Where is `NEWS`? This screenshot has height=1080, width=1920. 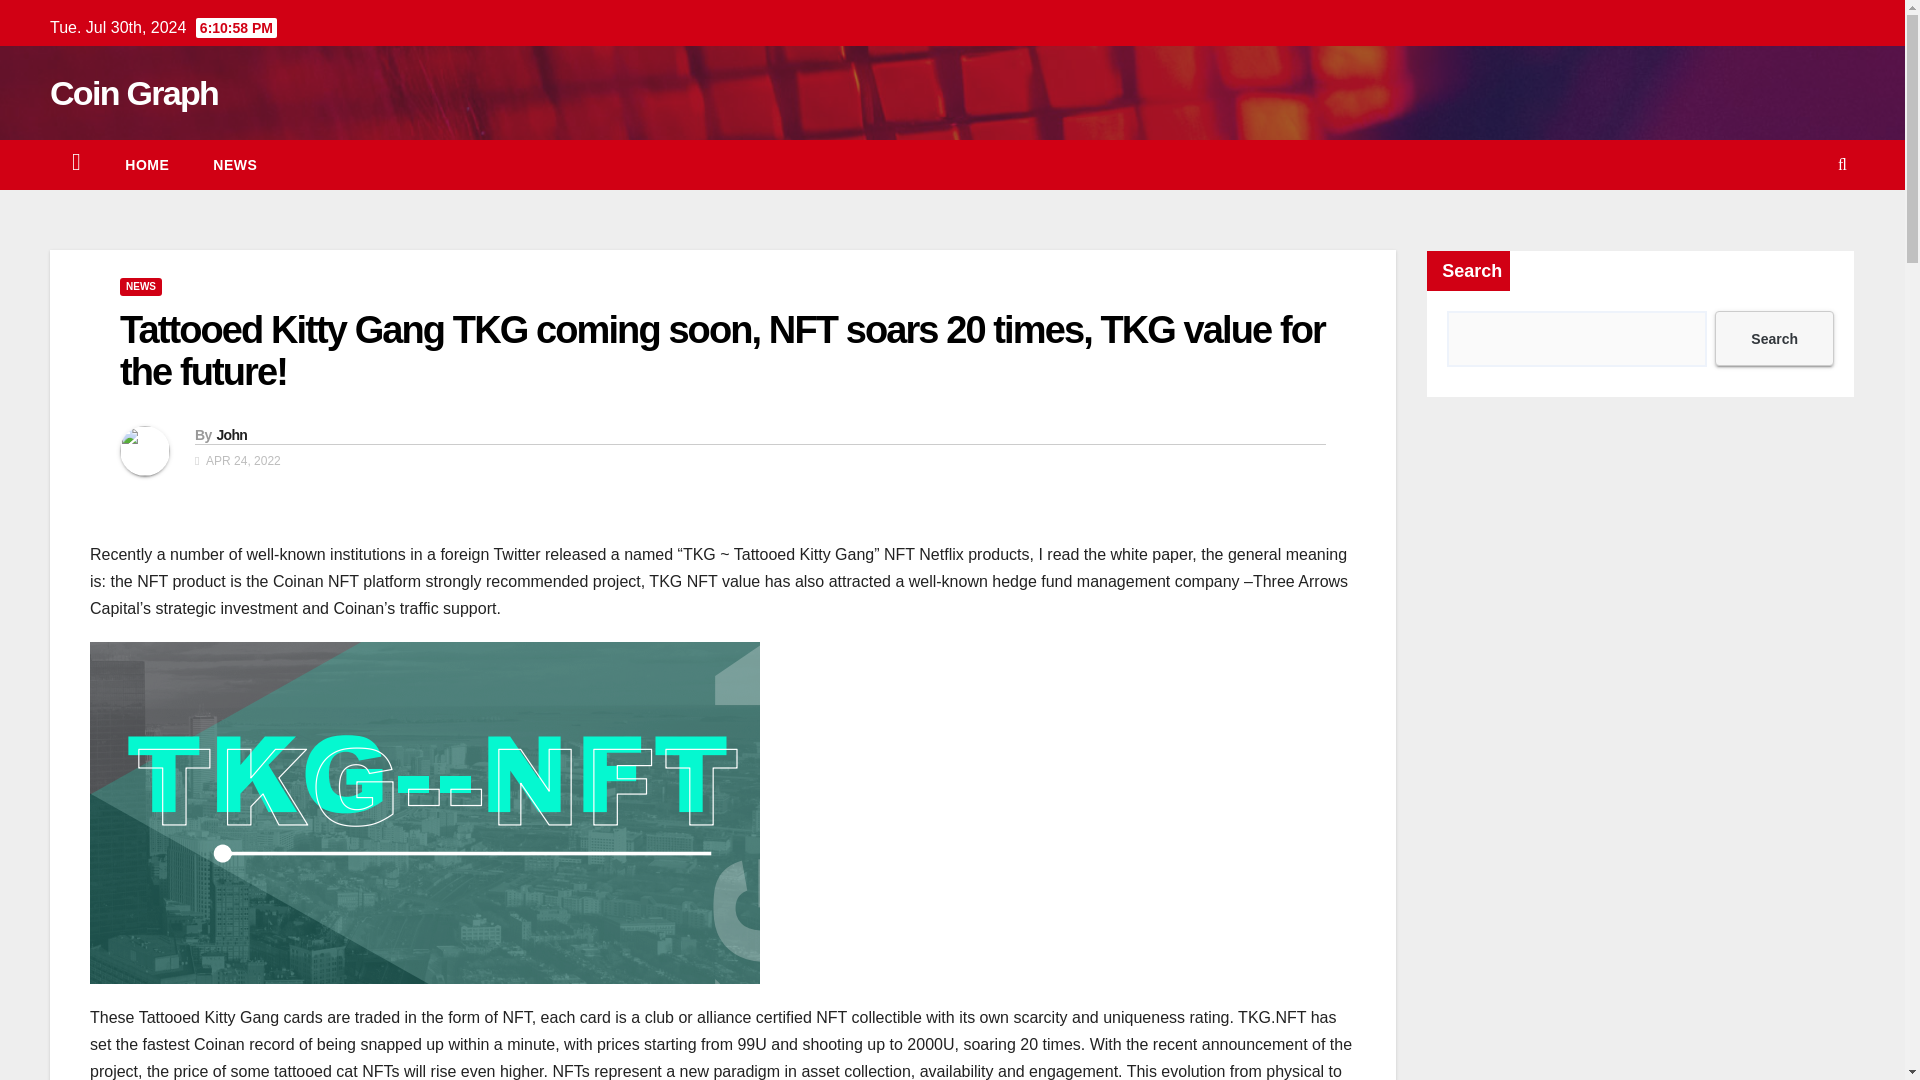
NEWS is located at coordinates (140, 286).